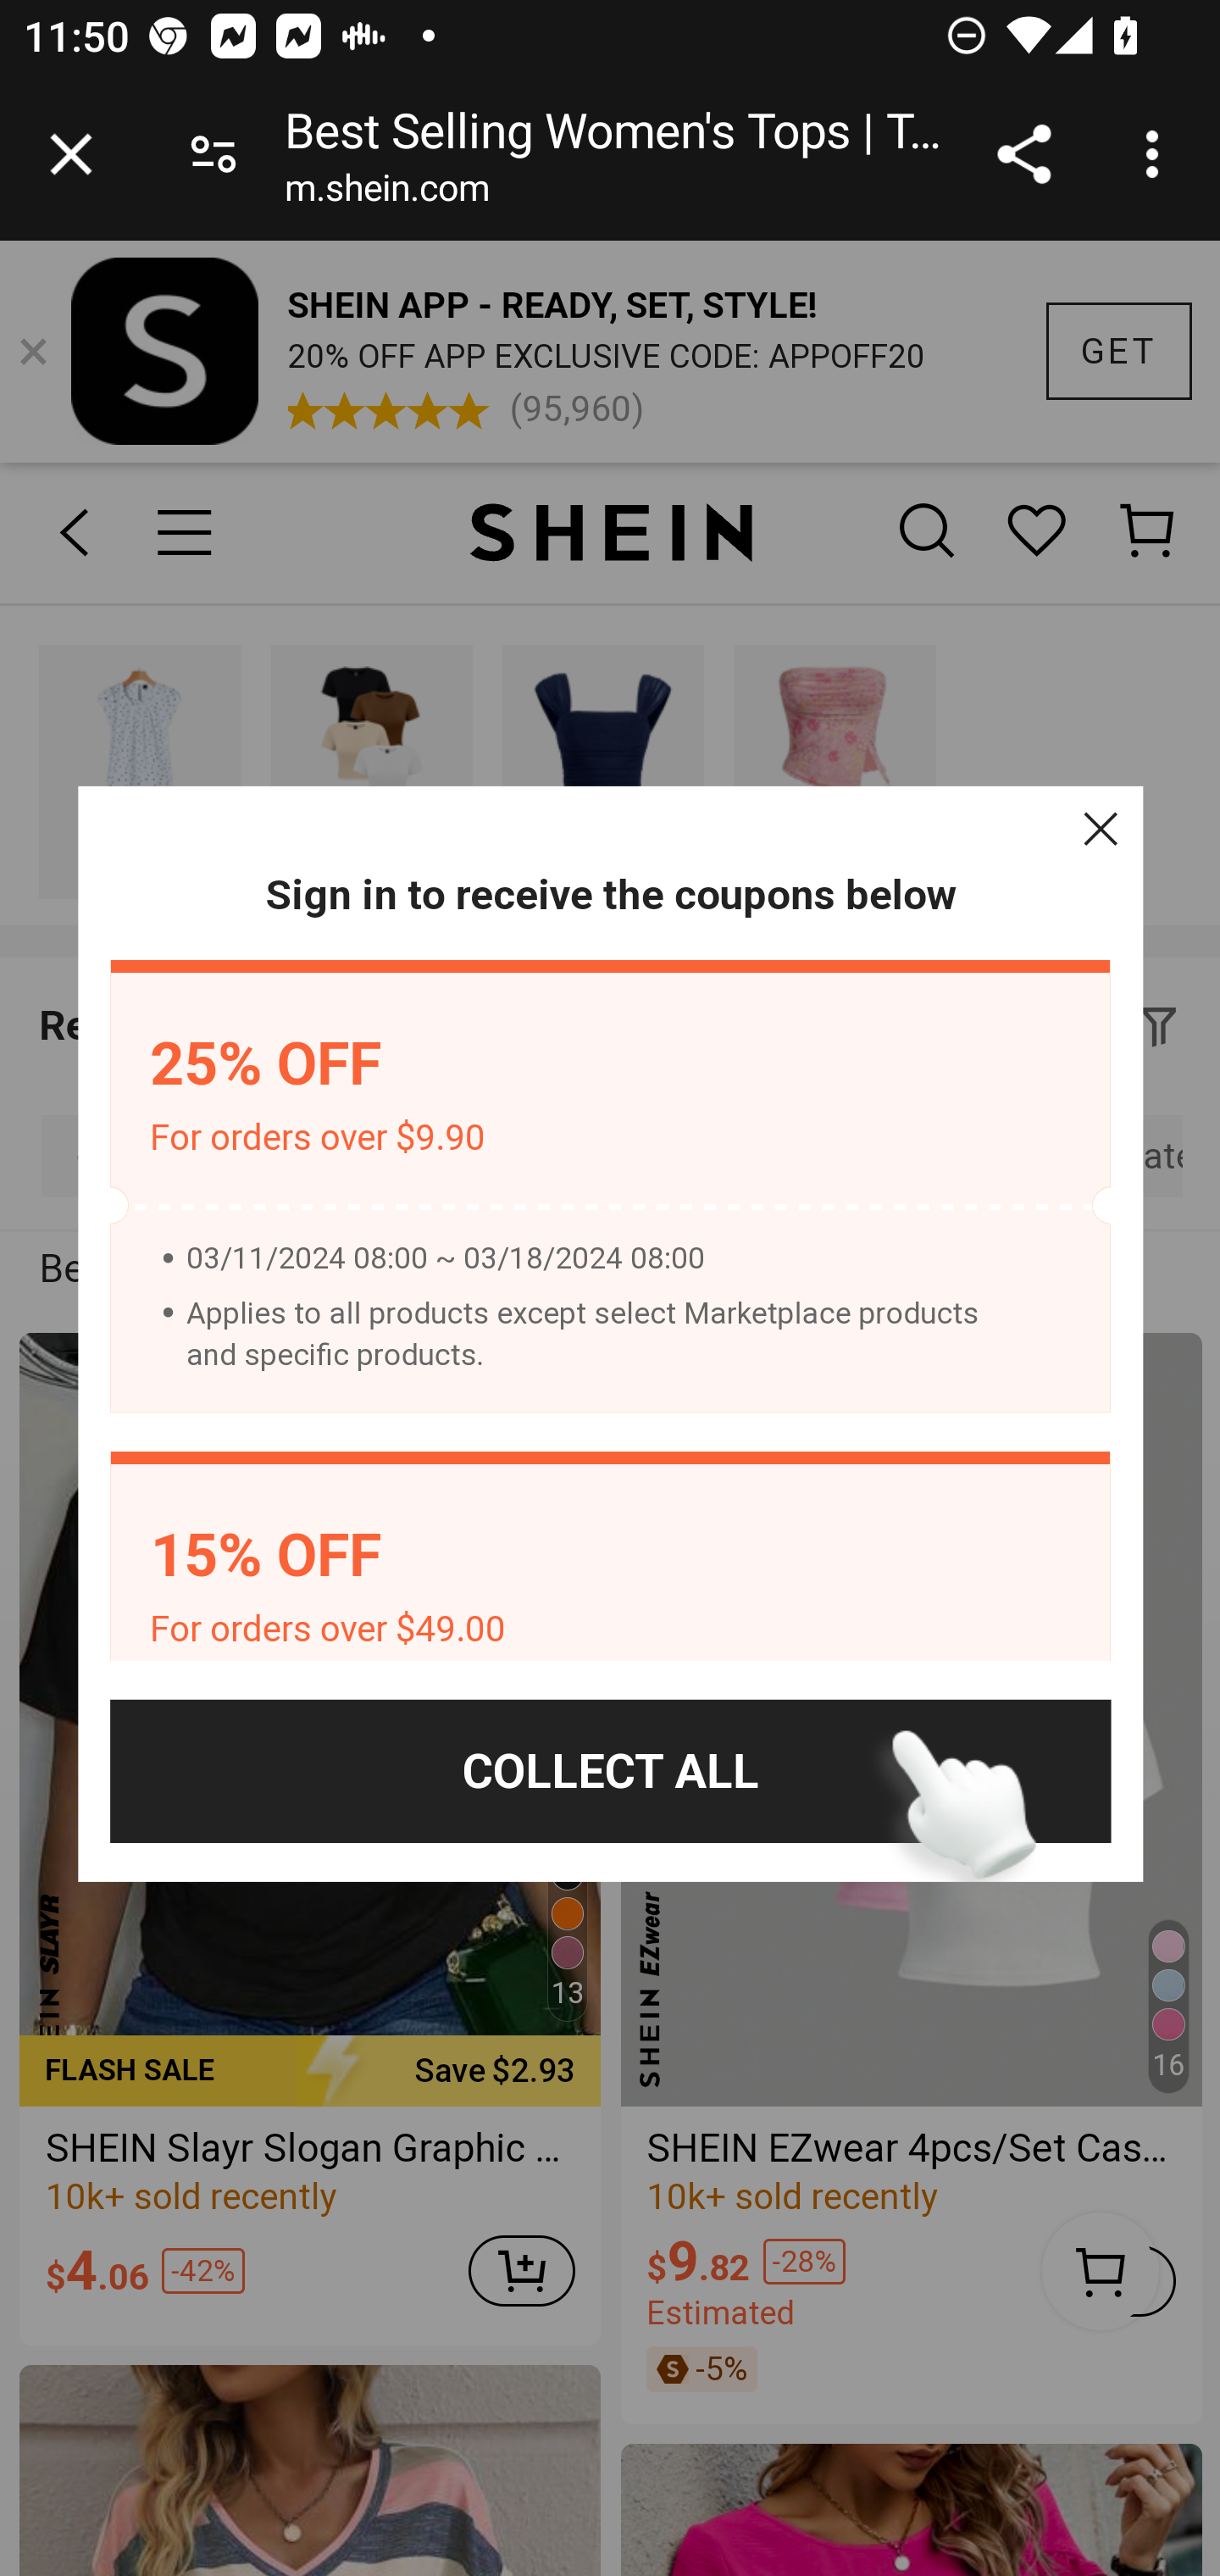  What do you see at coordinates (1100, 828) in the screenshot?
I see `Close` at bounding box center [1100, 828].